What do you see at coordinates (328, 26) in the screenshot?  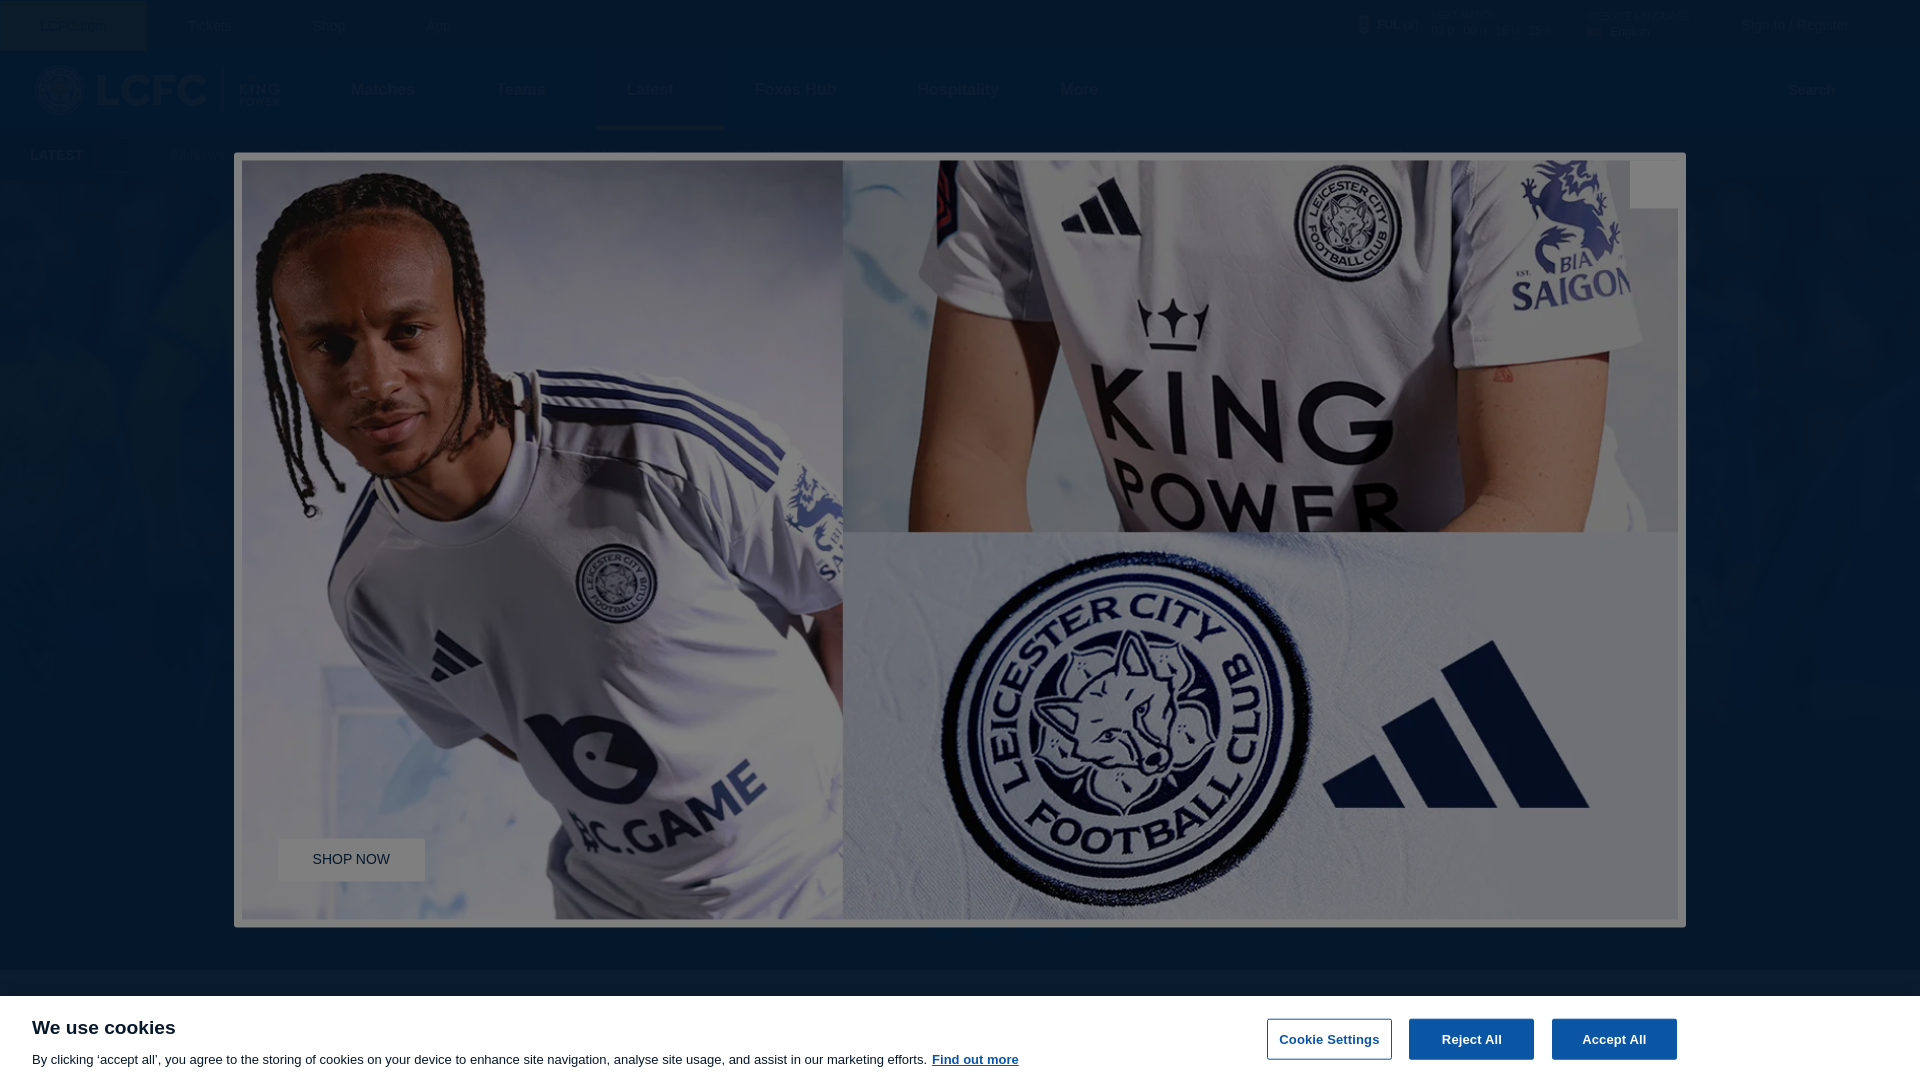 I see `Shop` at bounding box center [328, 26].